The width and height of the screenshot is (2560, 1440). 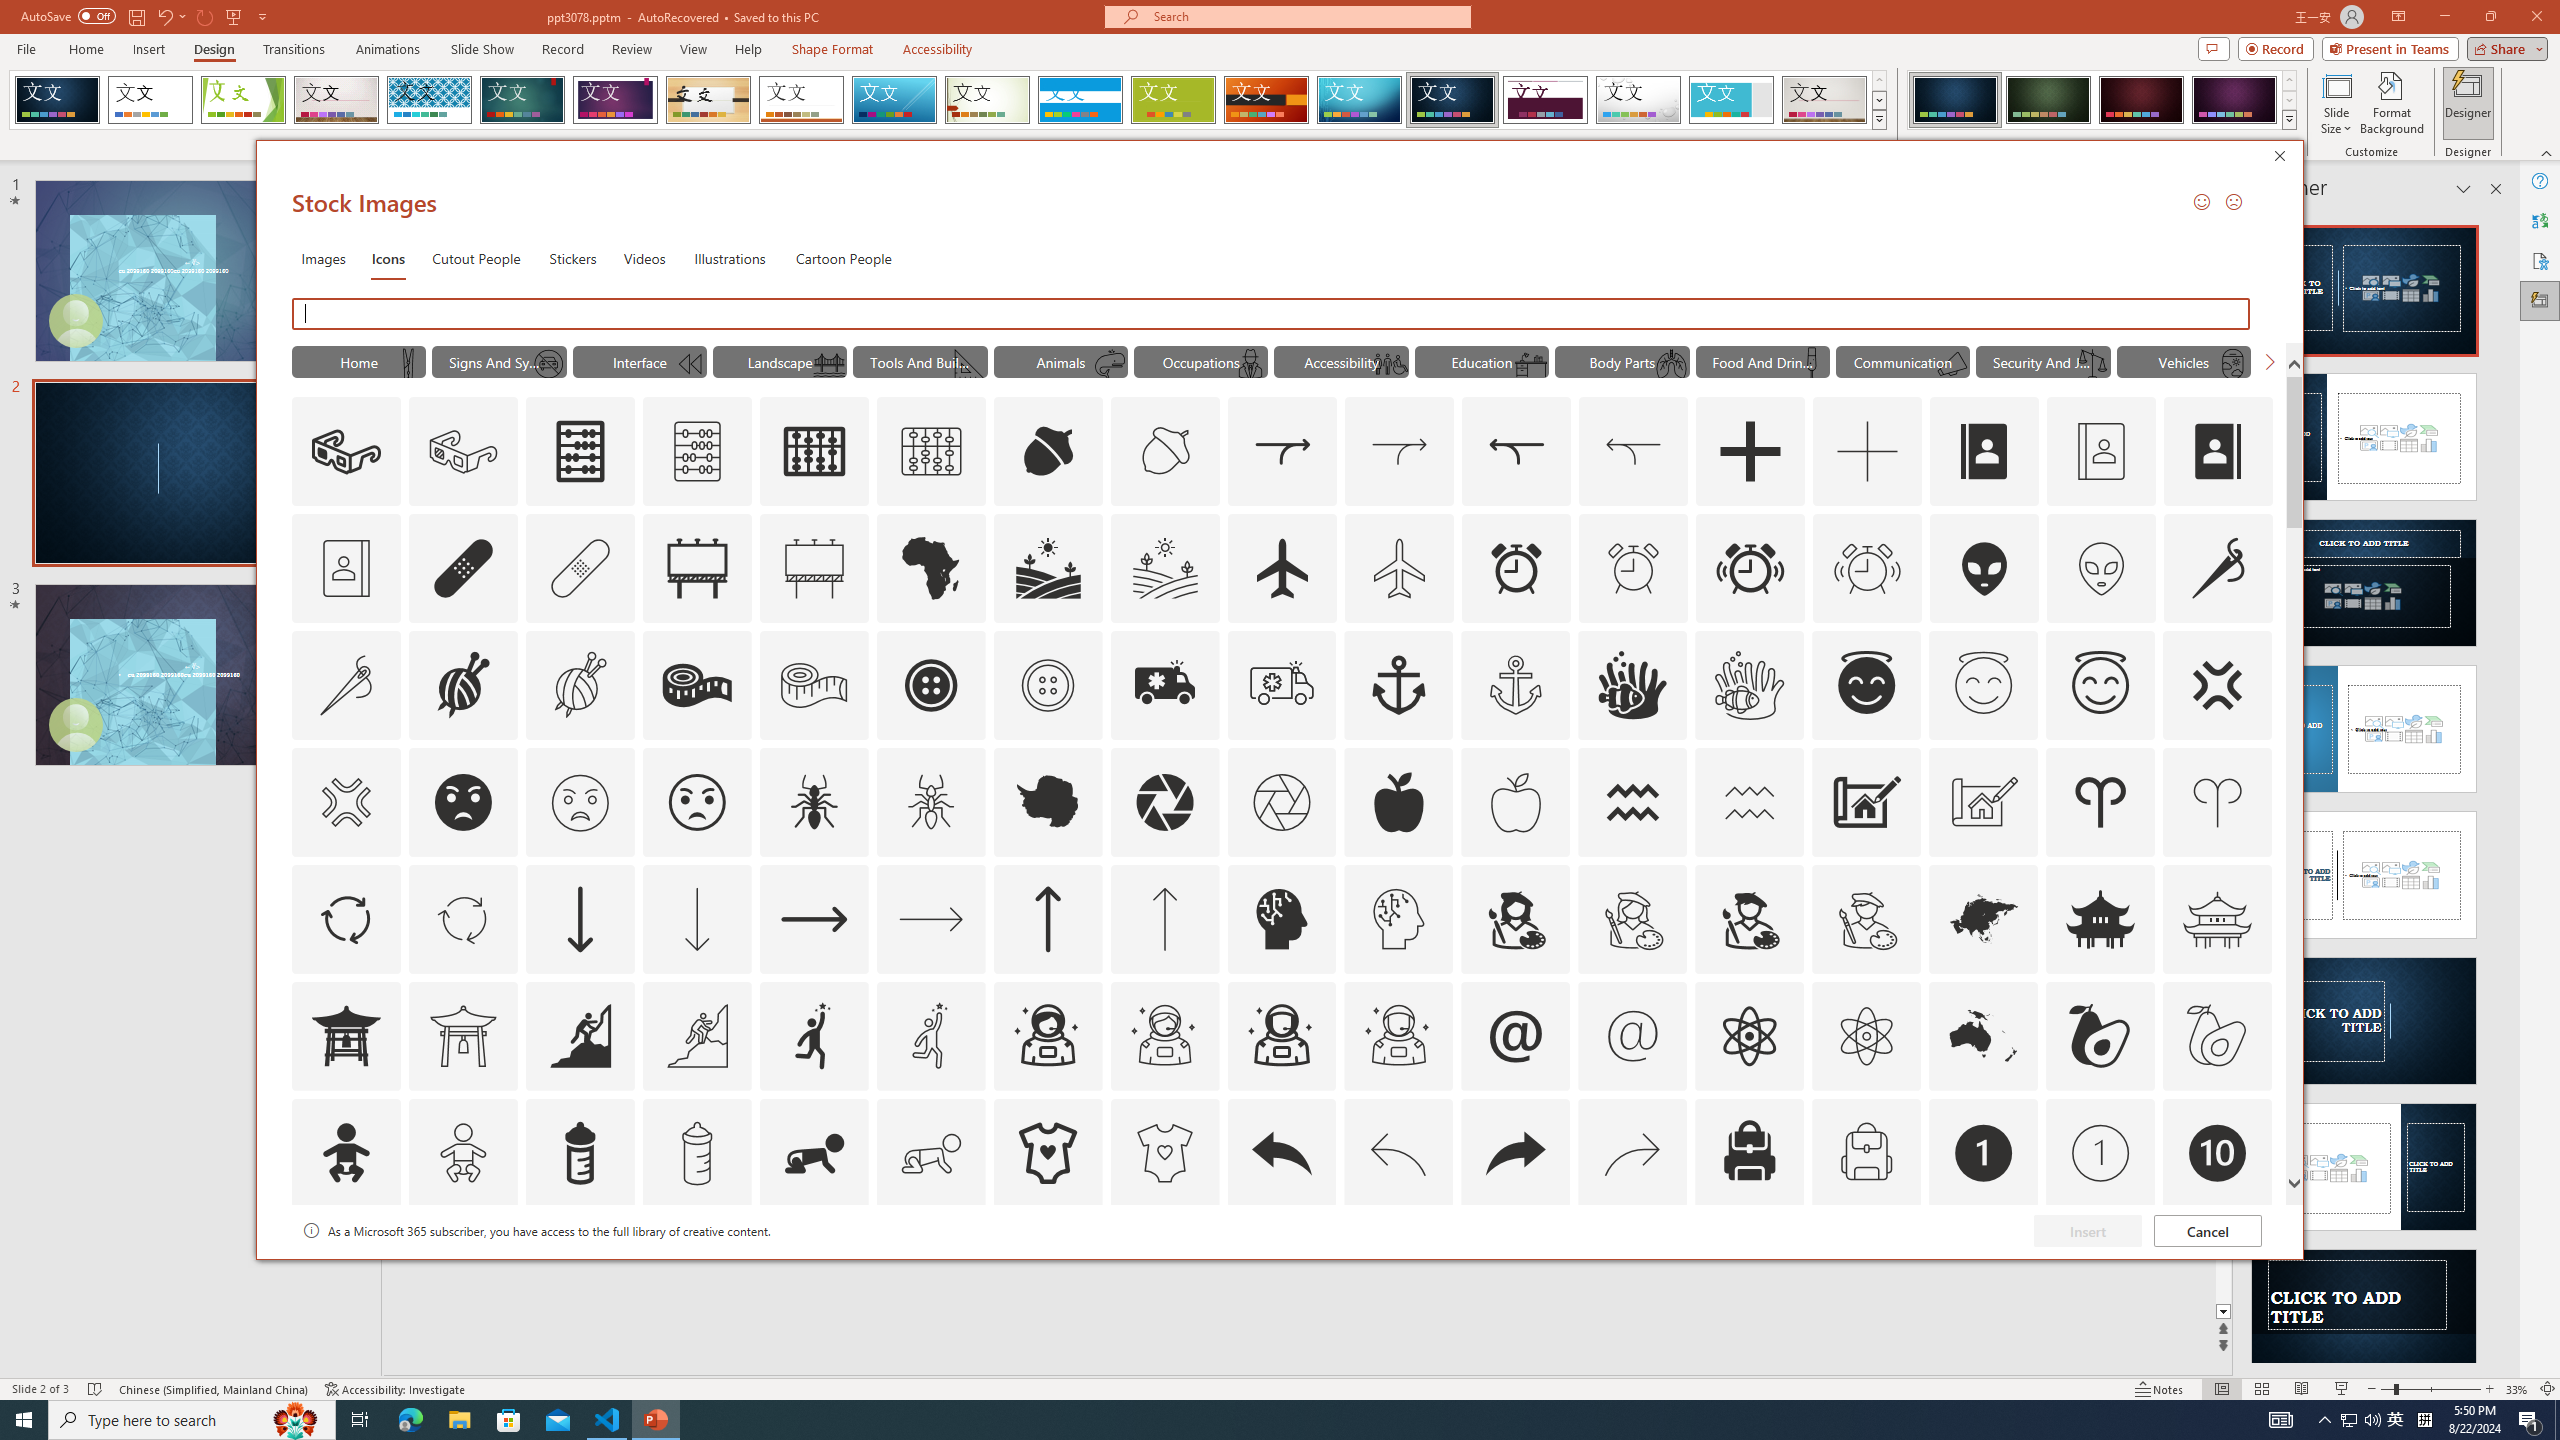 I want to click on Berlin, so click(x=1267, y=100).